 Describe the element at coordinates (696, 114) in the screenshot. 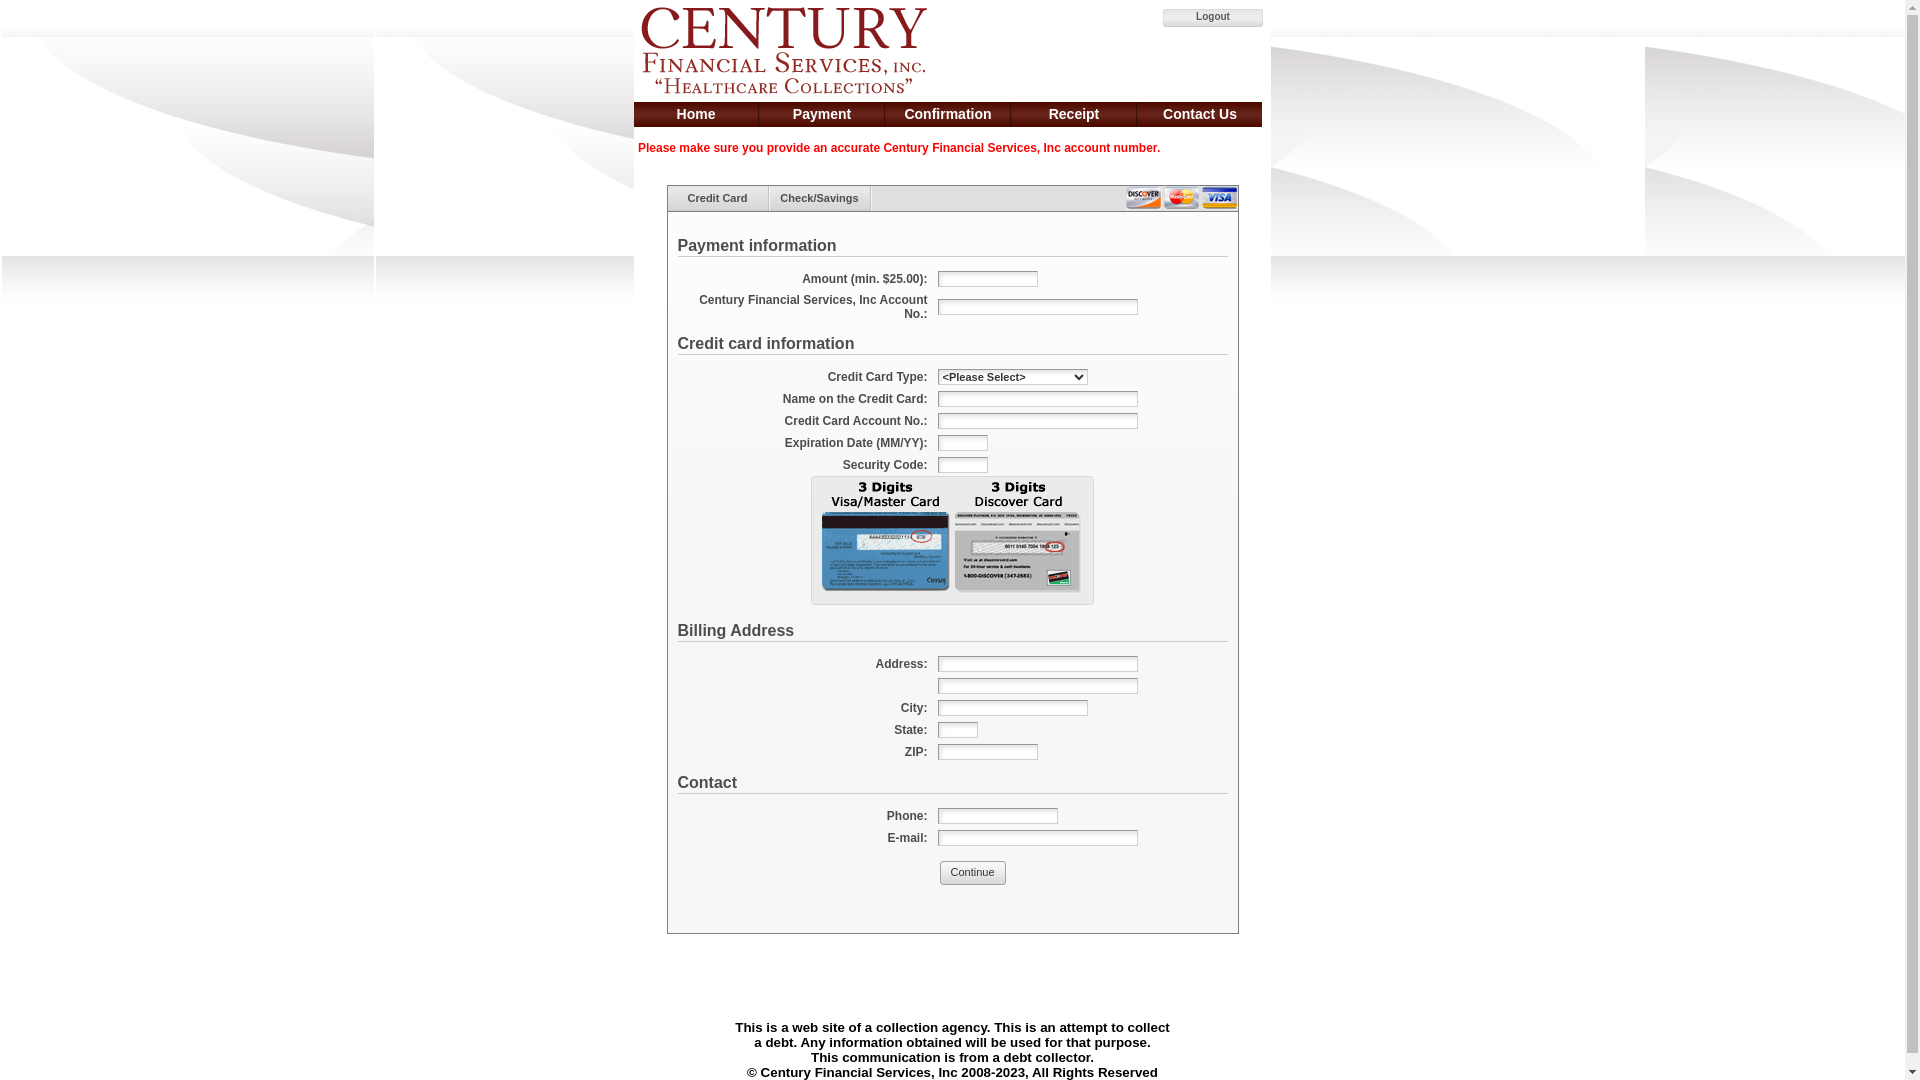

I see `Home` at that location.